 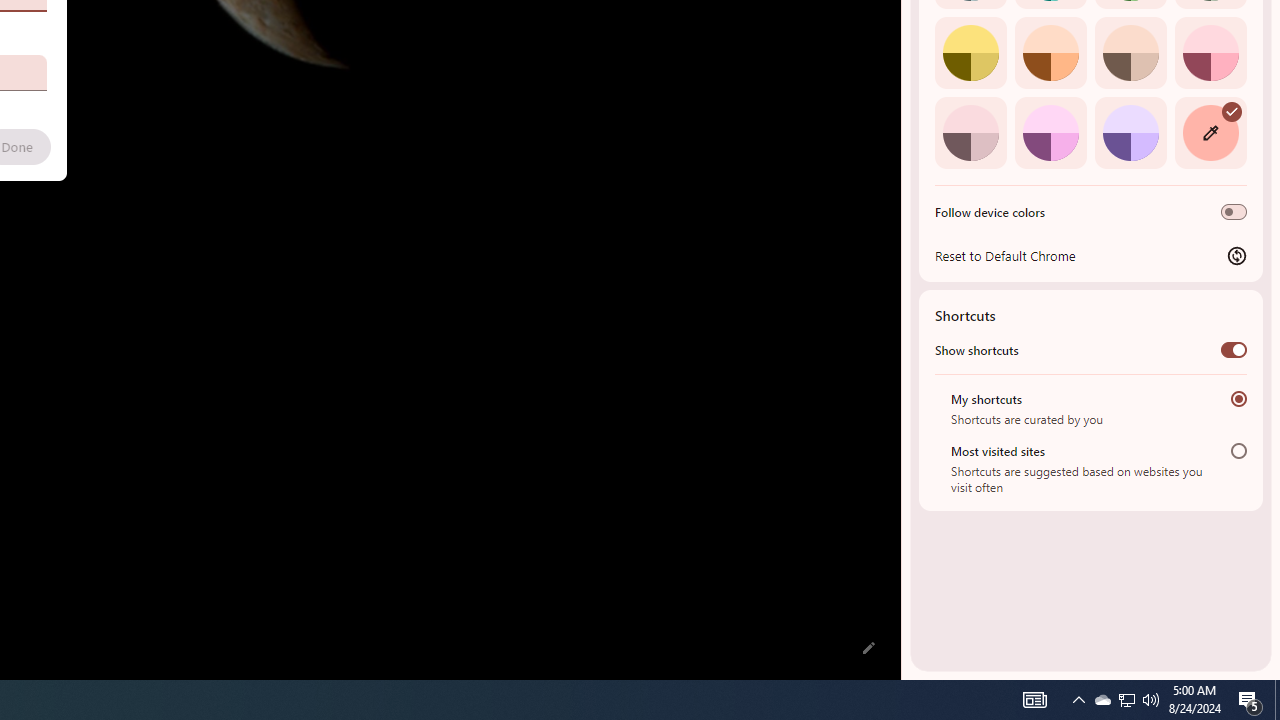 I want to click on Most visited sites, so click(x=1238, y=450).